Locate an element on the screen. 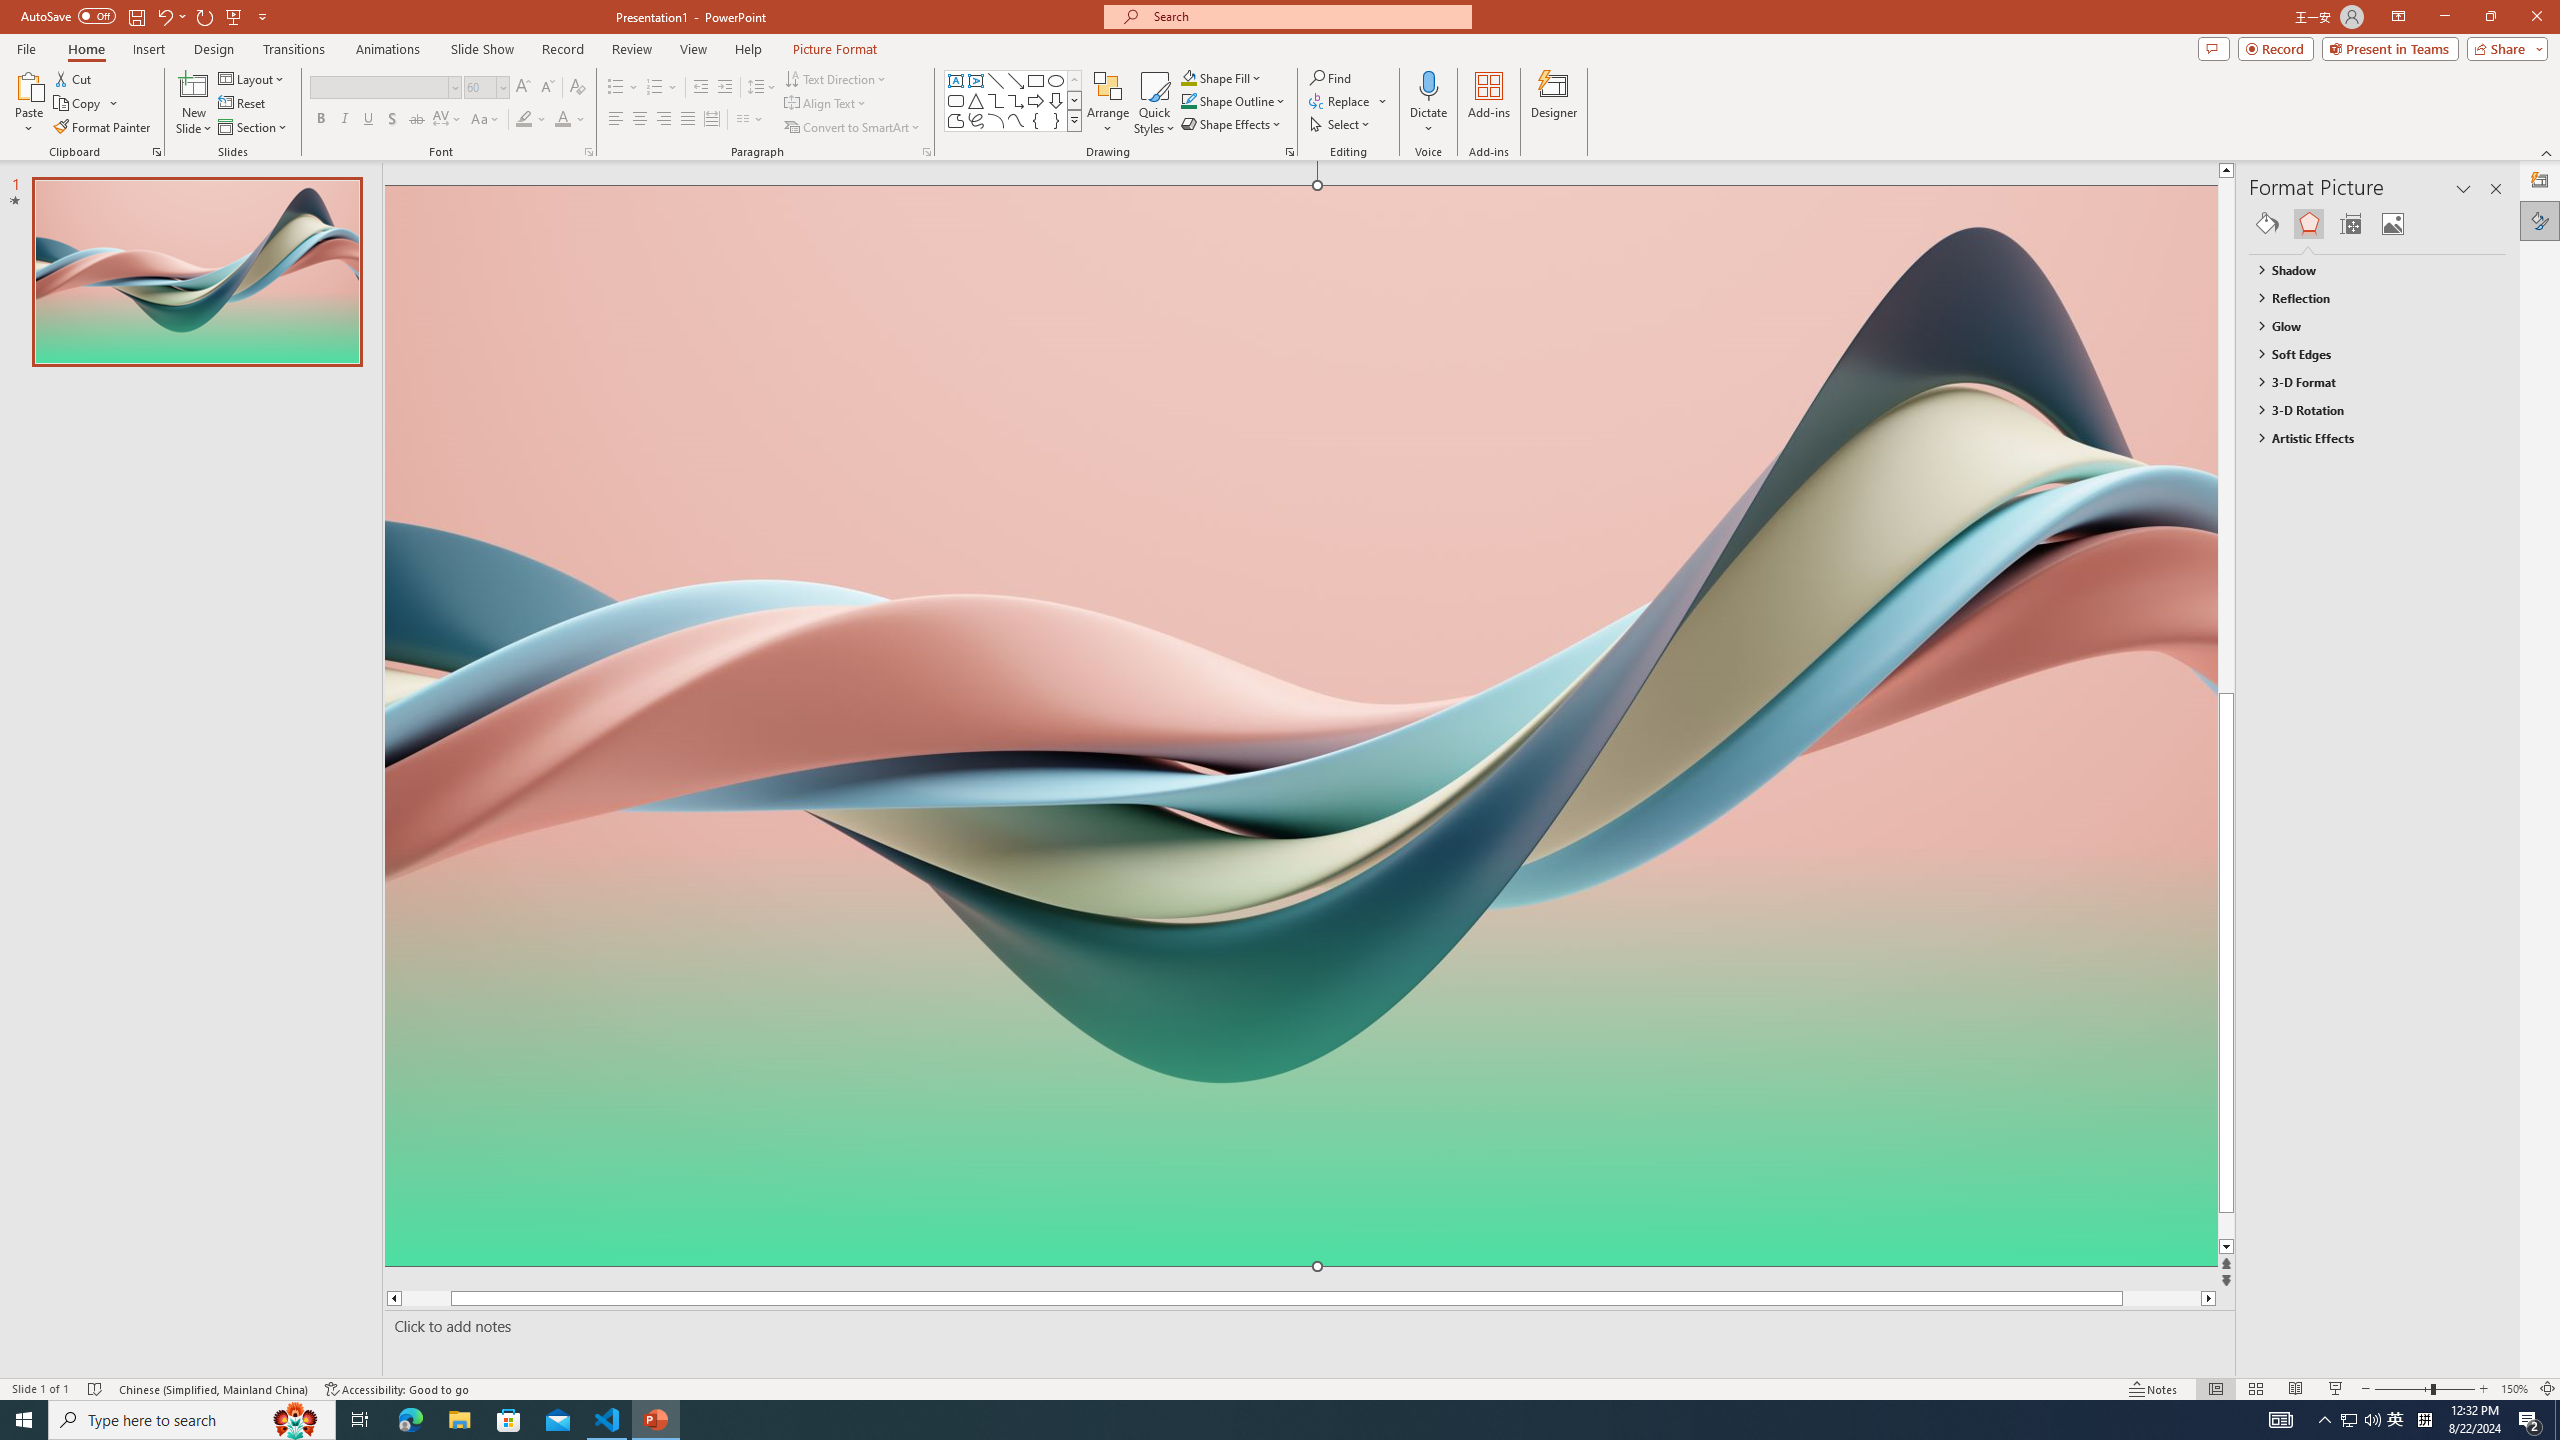 The width and height of the screenshot is (2560, 1440). Select is located at coordinates (1341, 124).